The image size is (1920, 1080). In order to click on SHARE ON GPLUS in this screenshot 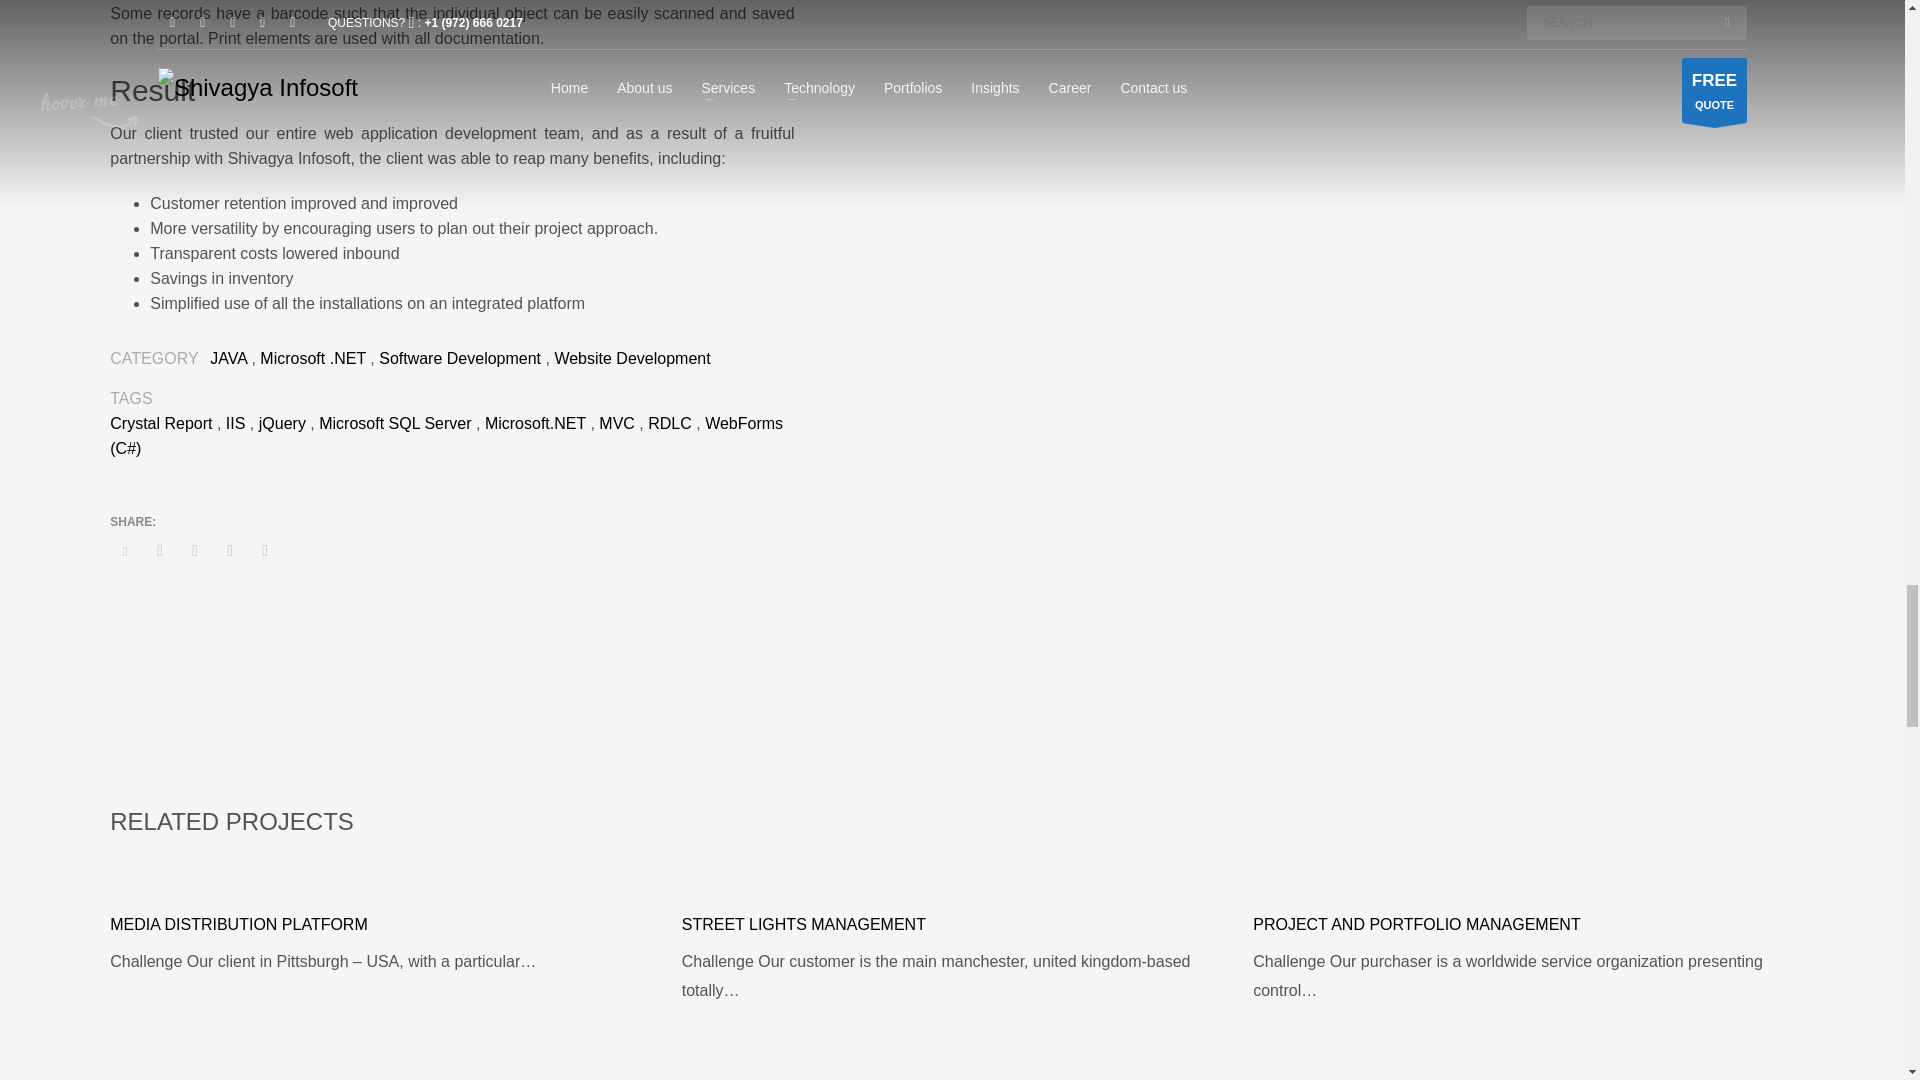, I will do `click(194, 550)`.